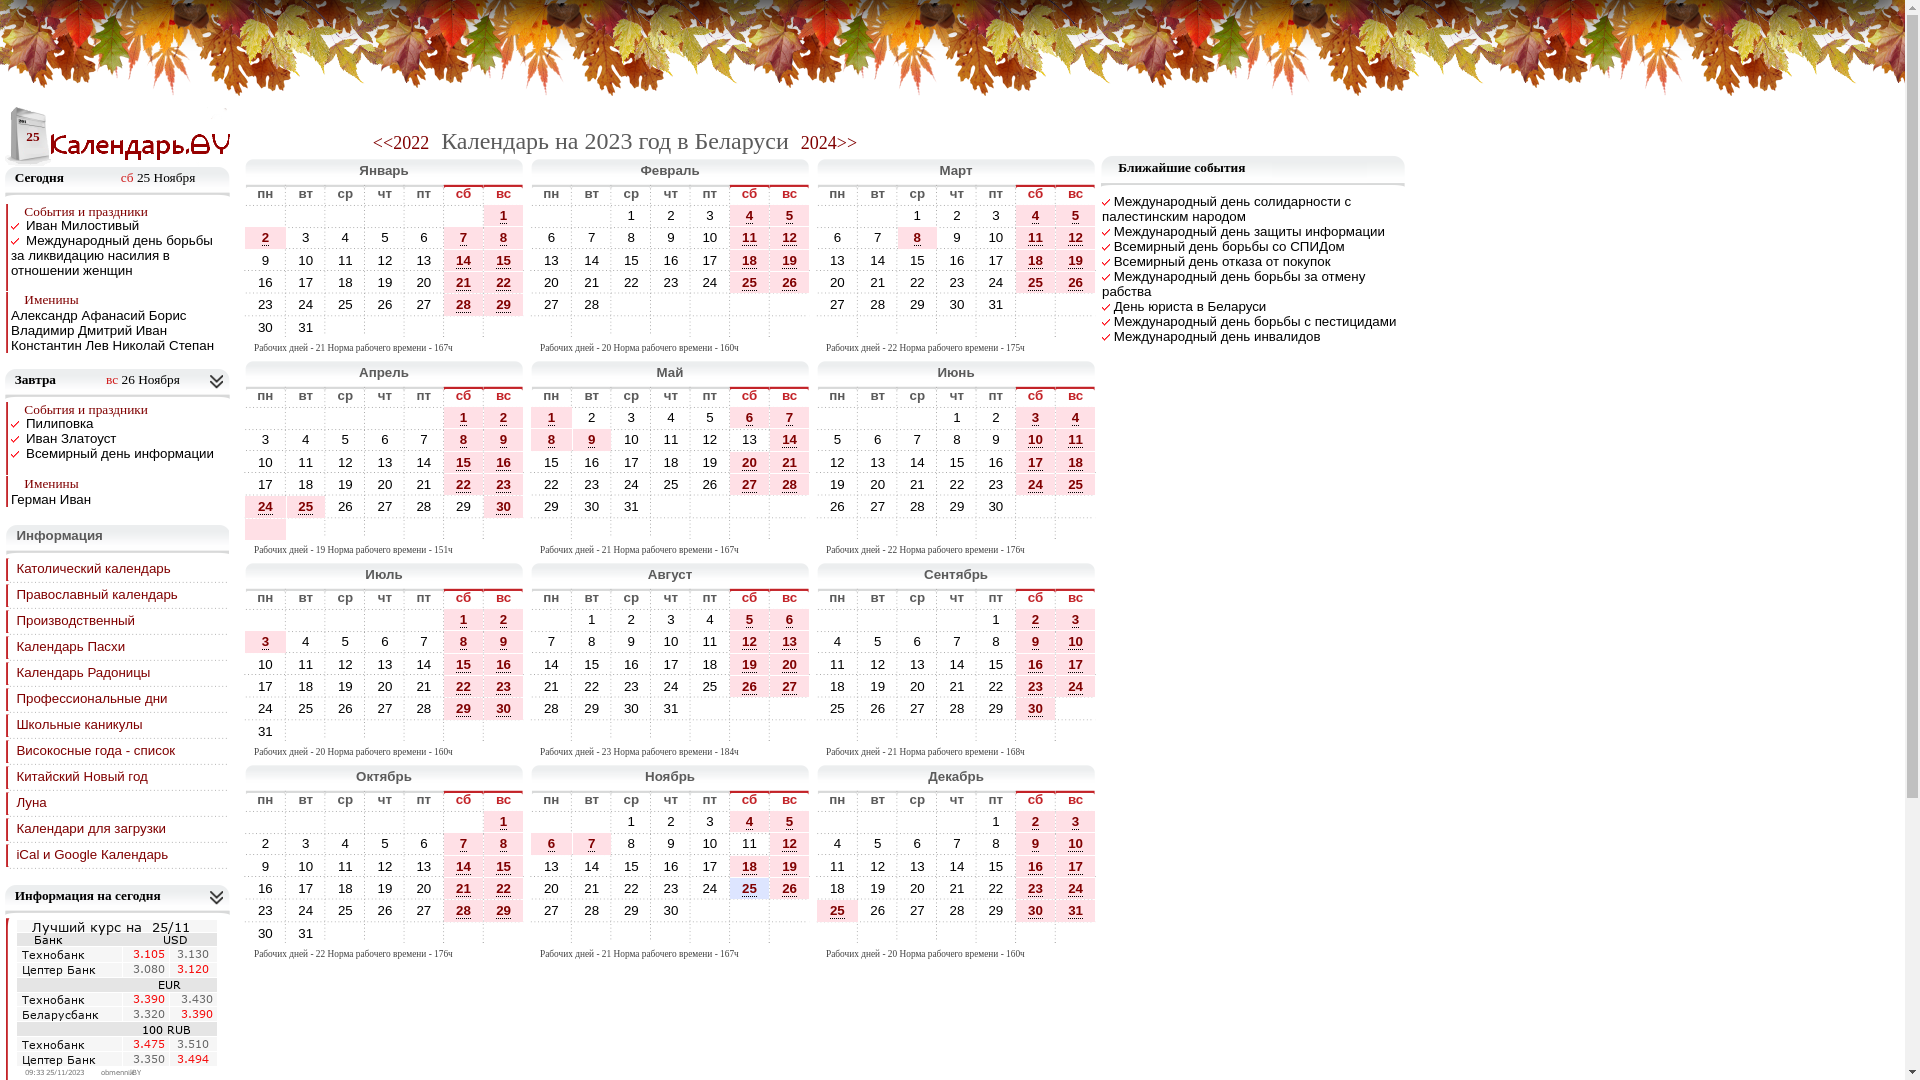  I want to click on 26, so click(878, 708).